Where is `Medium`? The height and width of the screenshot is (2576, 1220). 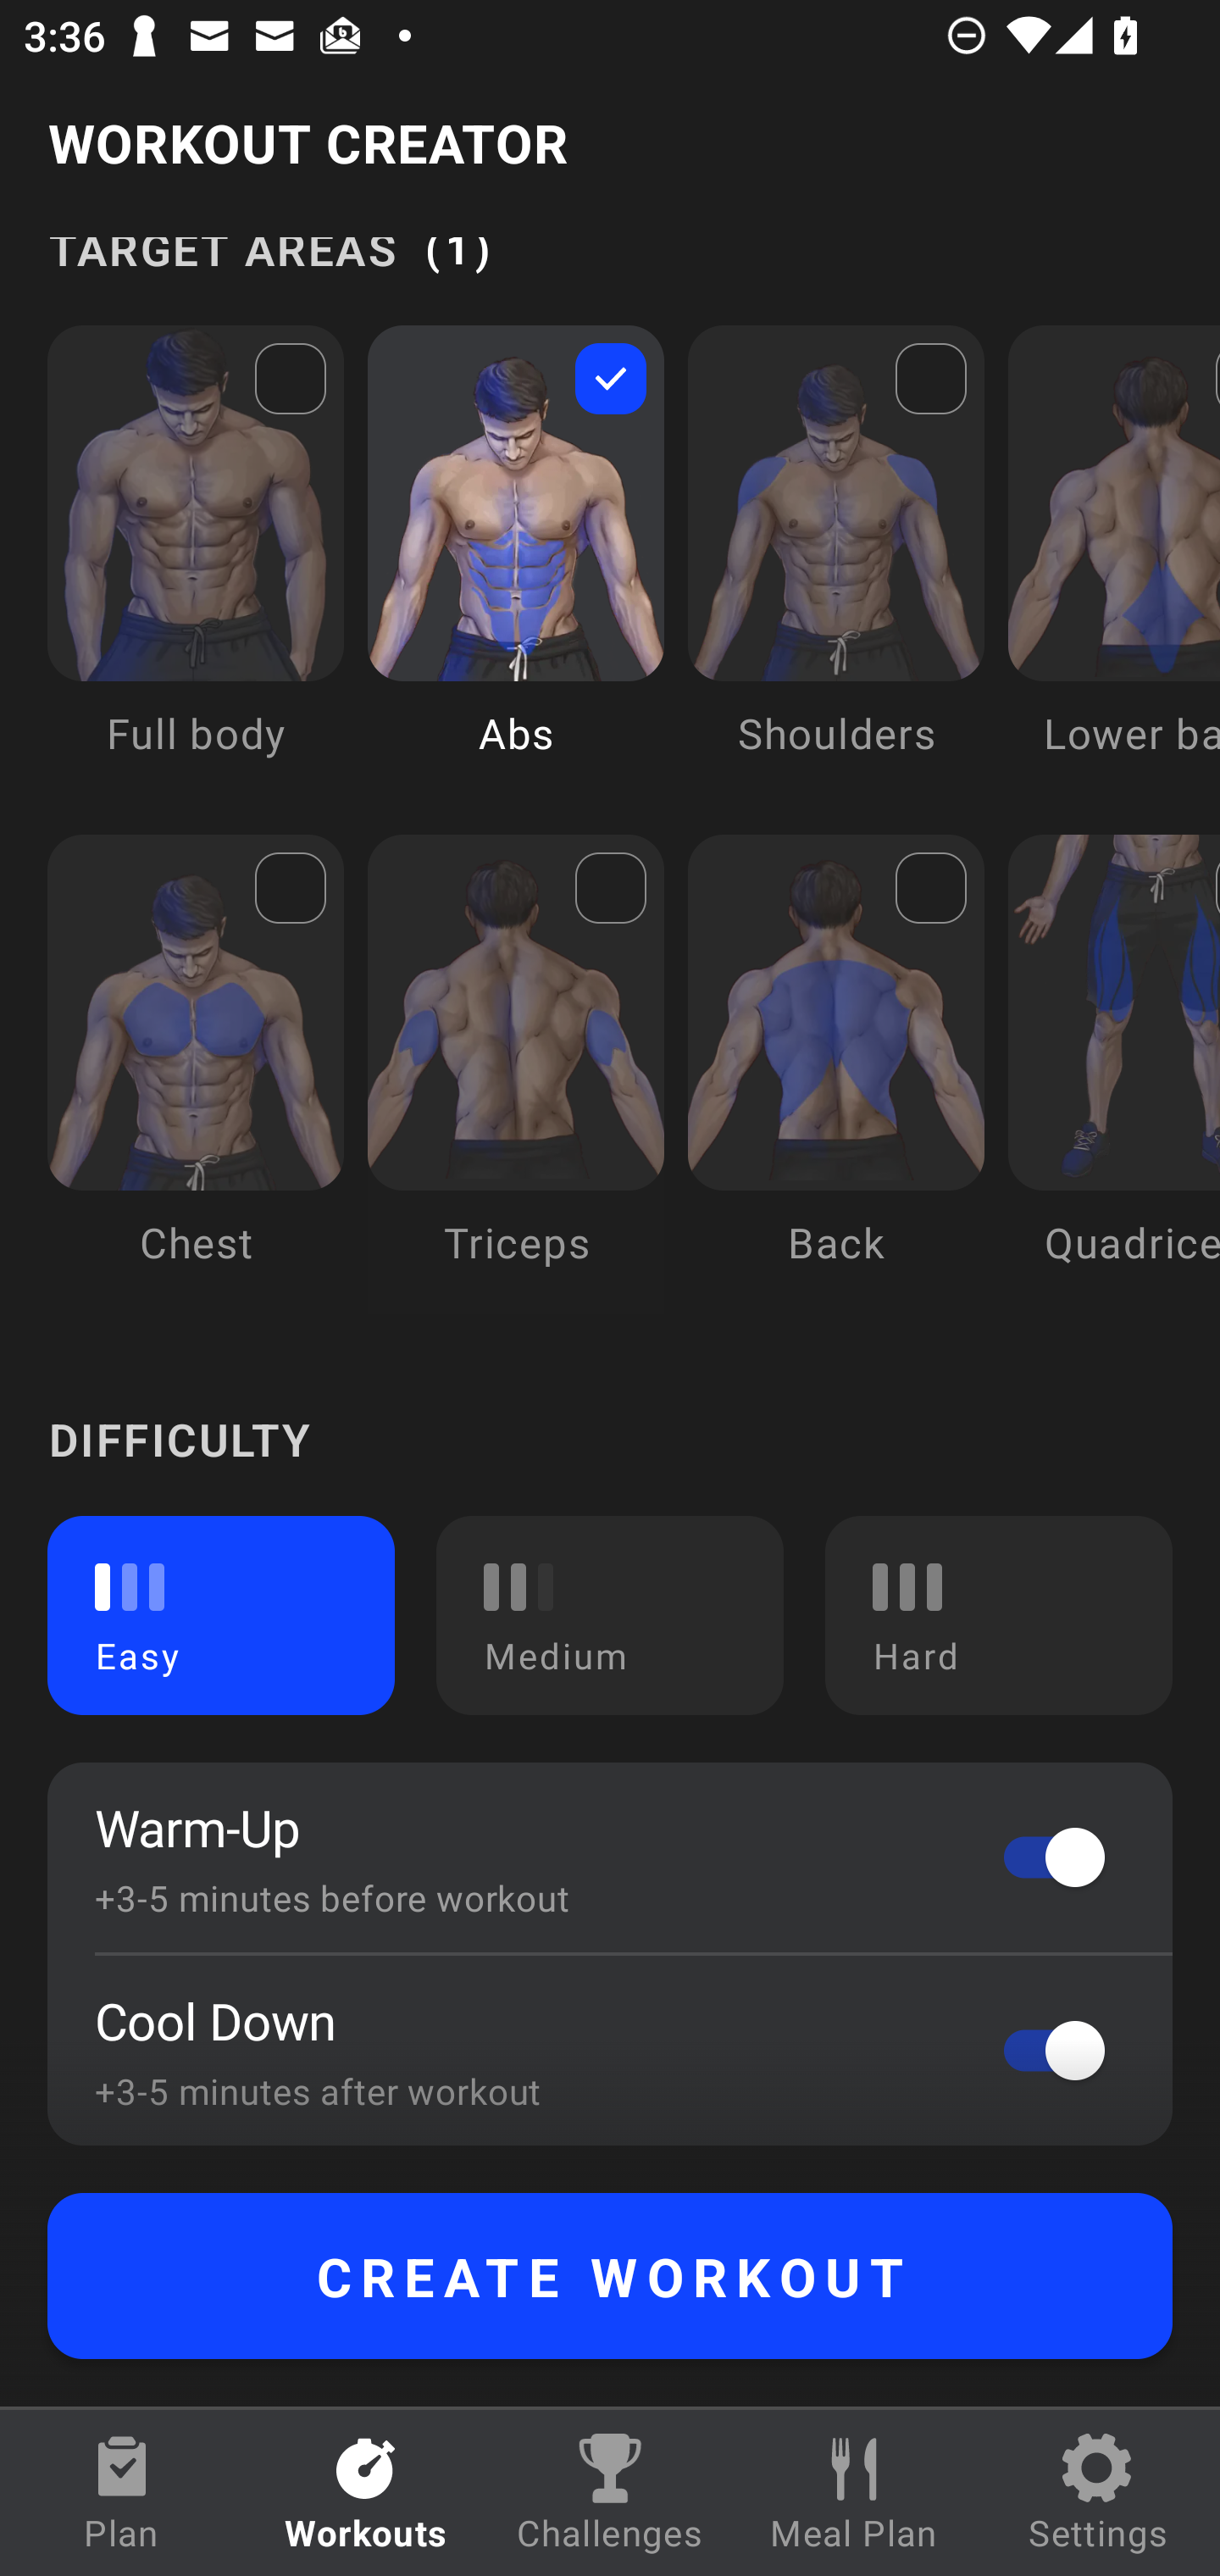 Medium is located at coordinates (610, 1615).